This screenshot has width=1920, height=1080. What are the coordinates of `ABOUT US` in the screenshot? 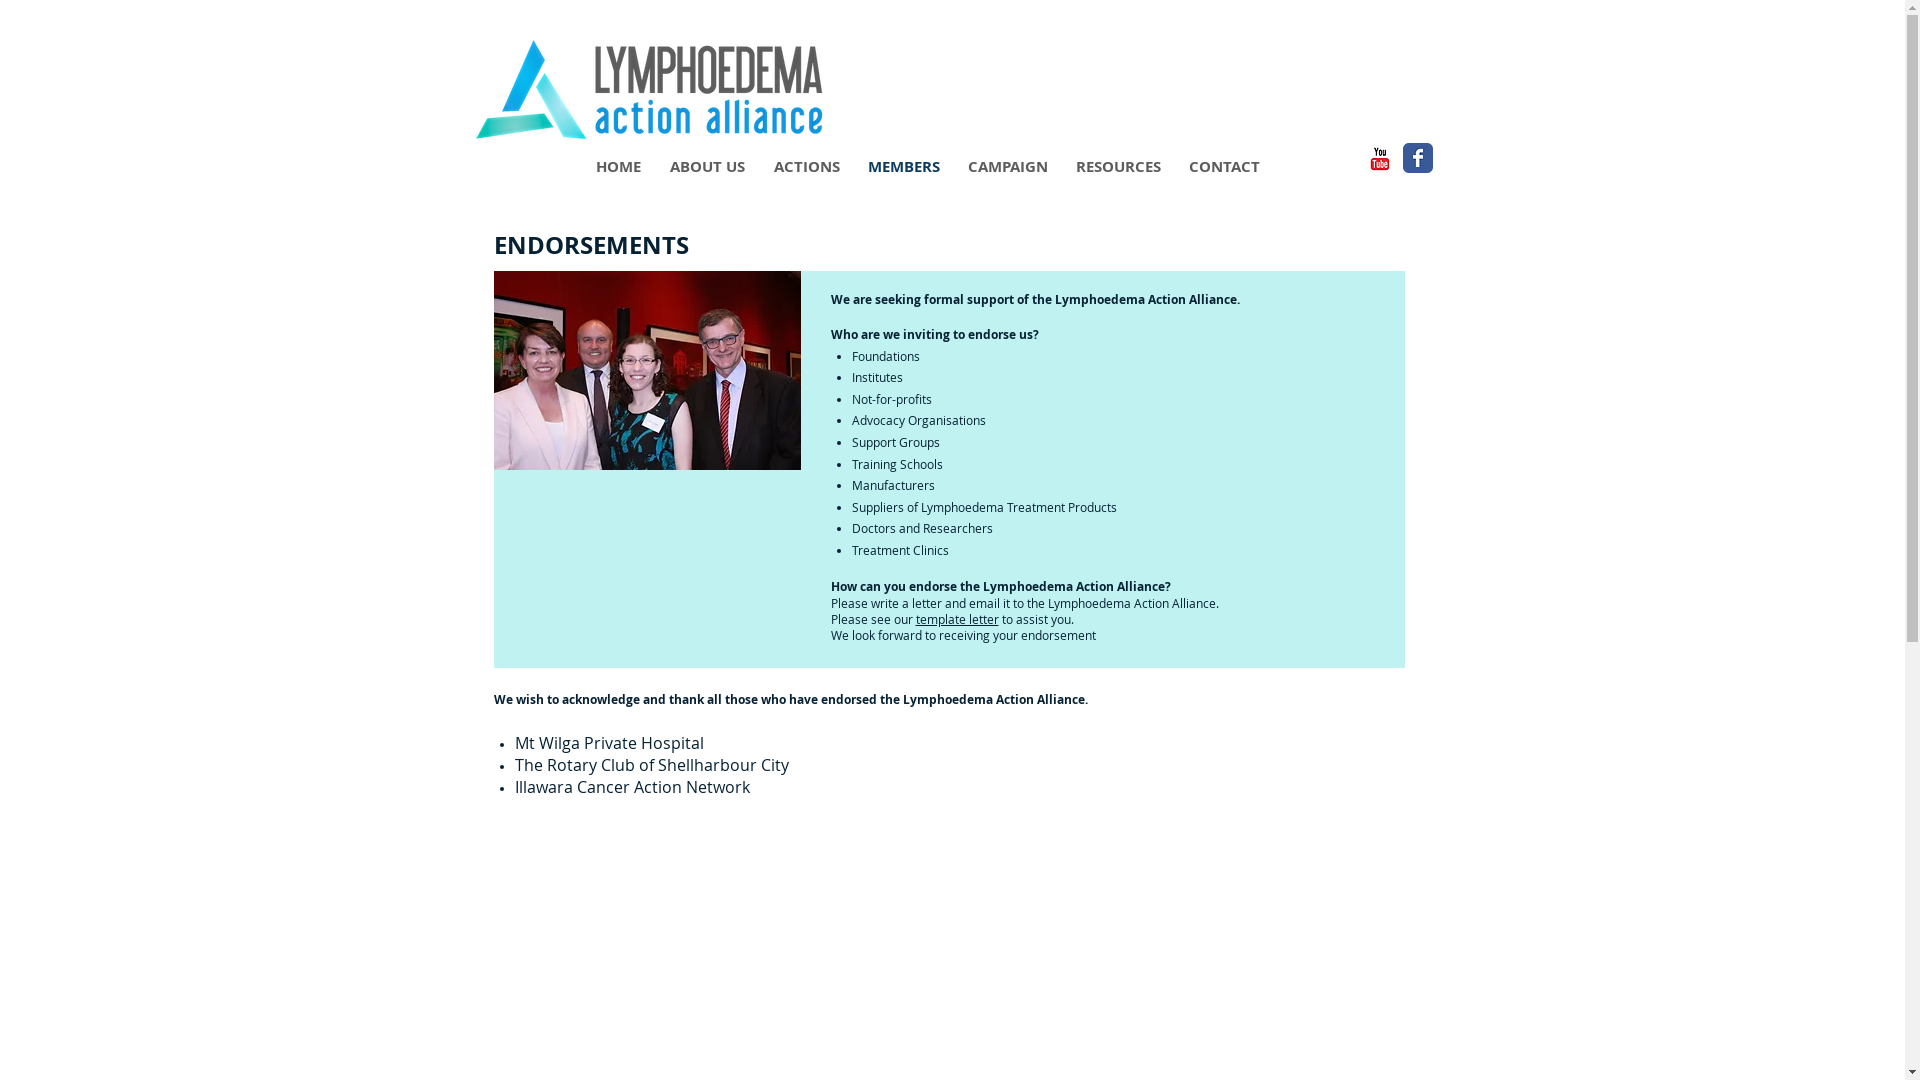 It's located at (704, 167).